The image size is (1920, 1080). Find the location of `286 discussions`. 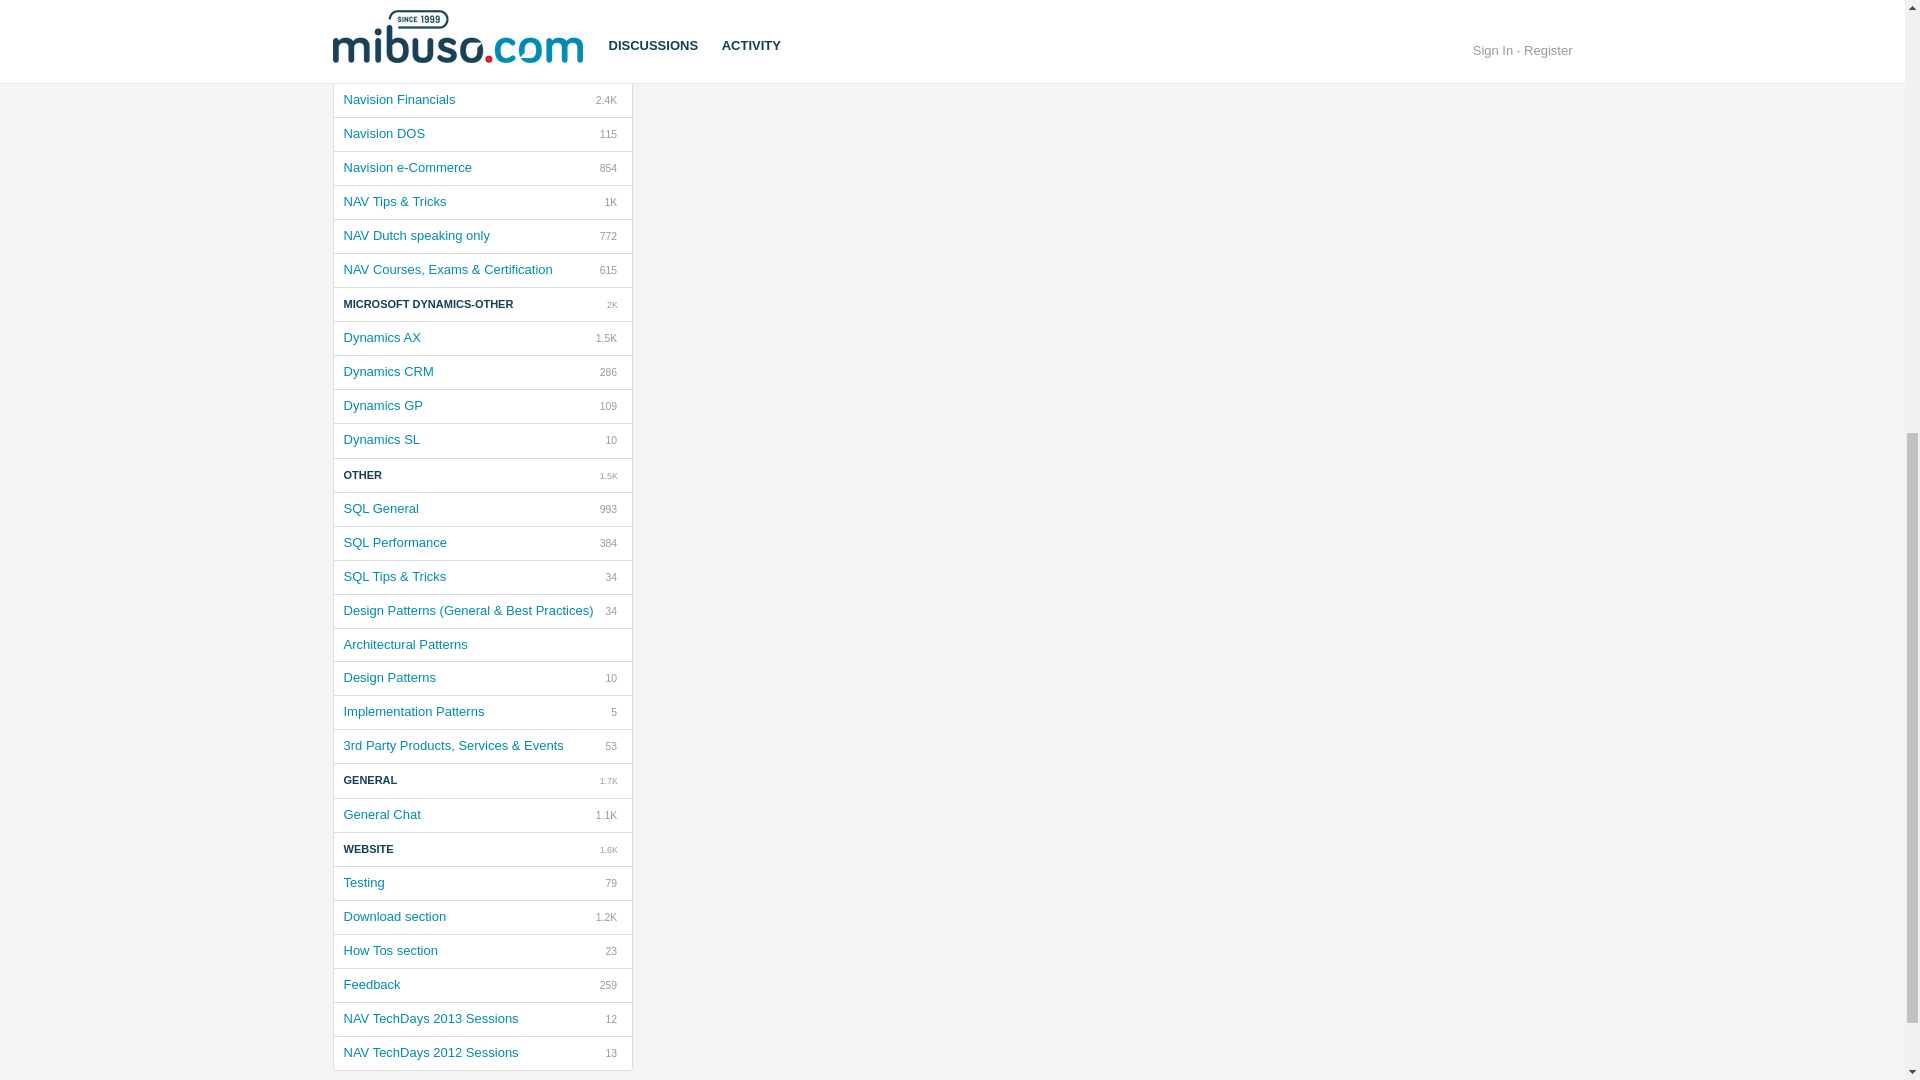

286 discussions is located at coordinates (608, 510).